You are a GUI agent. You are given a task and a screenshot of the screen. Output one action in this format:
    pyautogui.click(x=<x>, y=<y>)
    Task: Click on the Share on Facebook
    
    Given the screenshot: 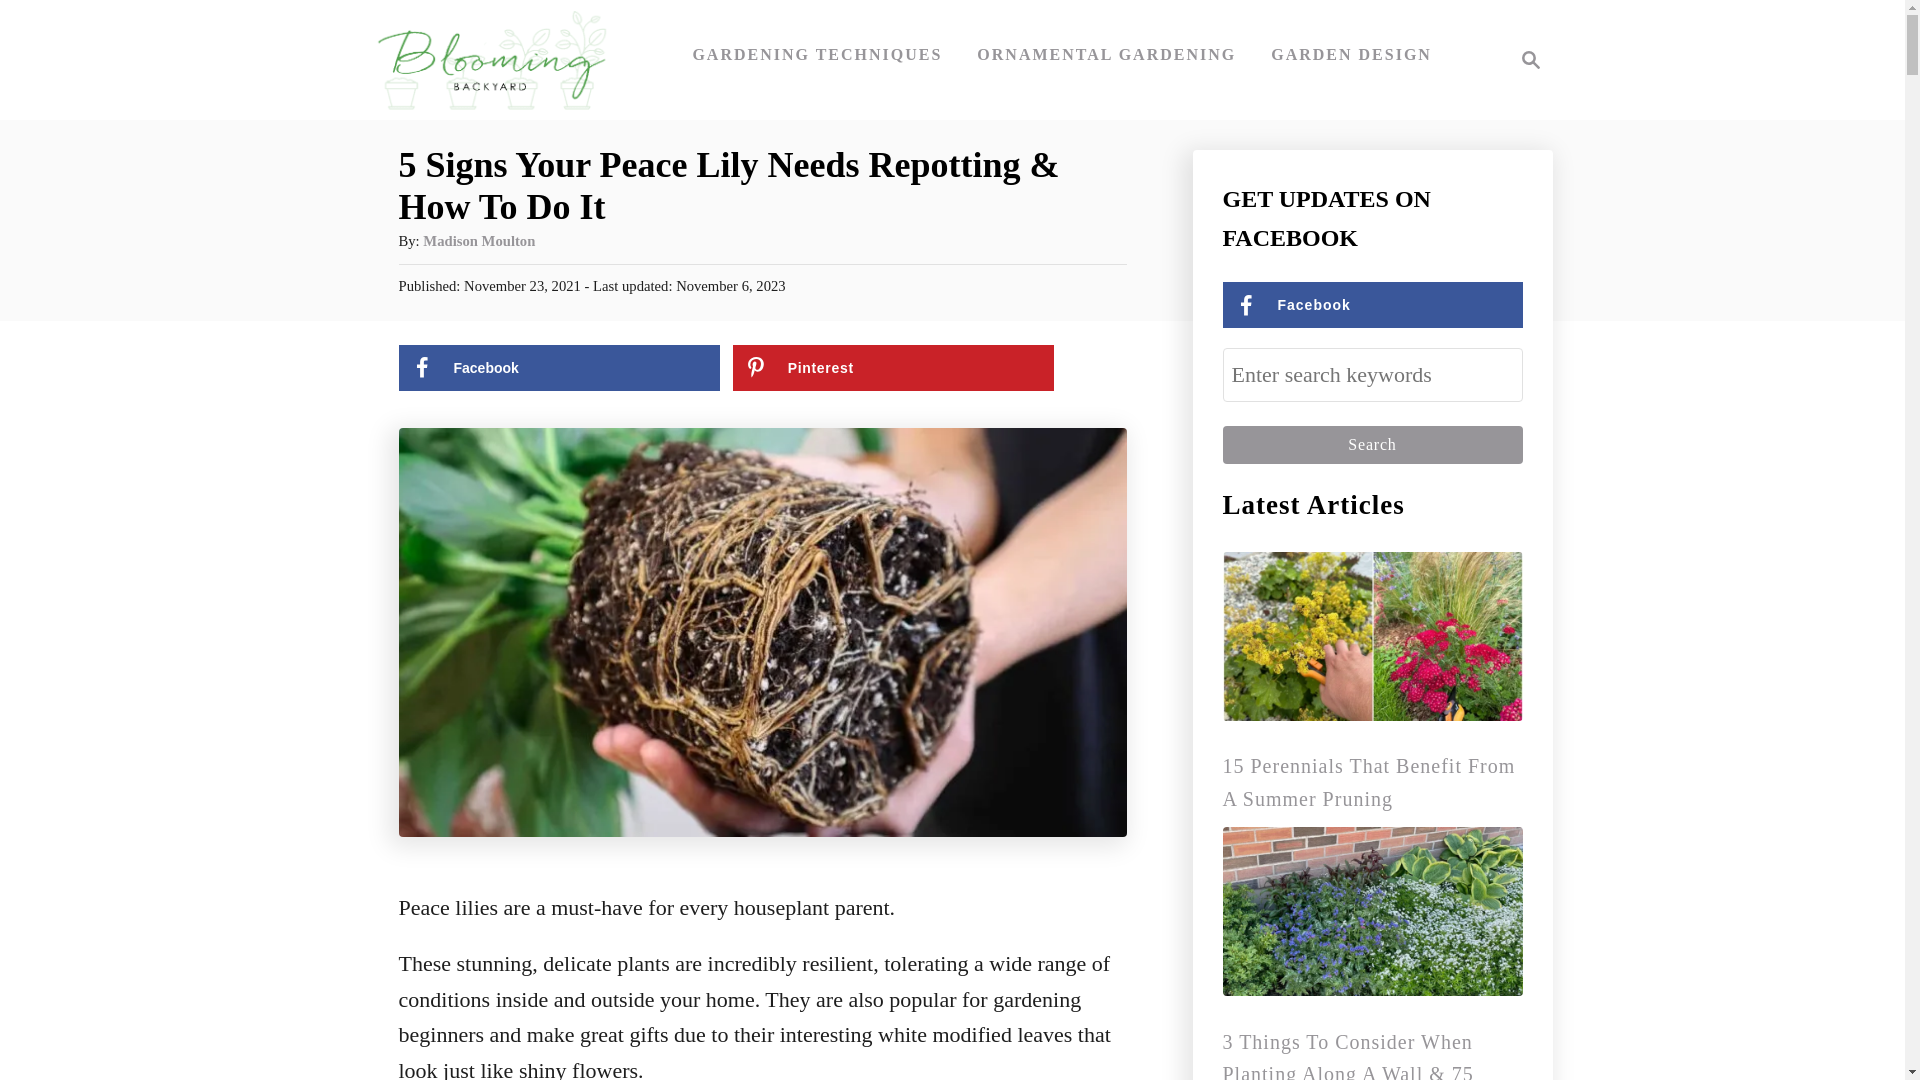 What is the action you would take?
    pyautogui.click(x=491, y=60)
    